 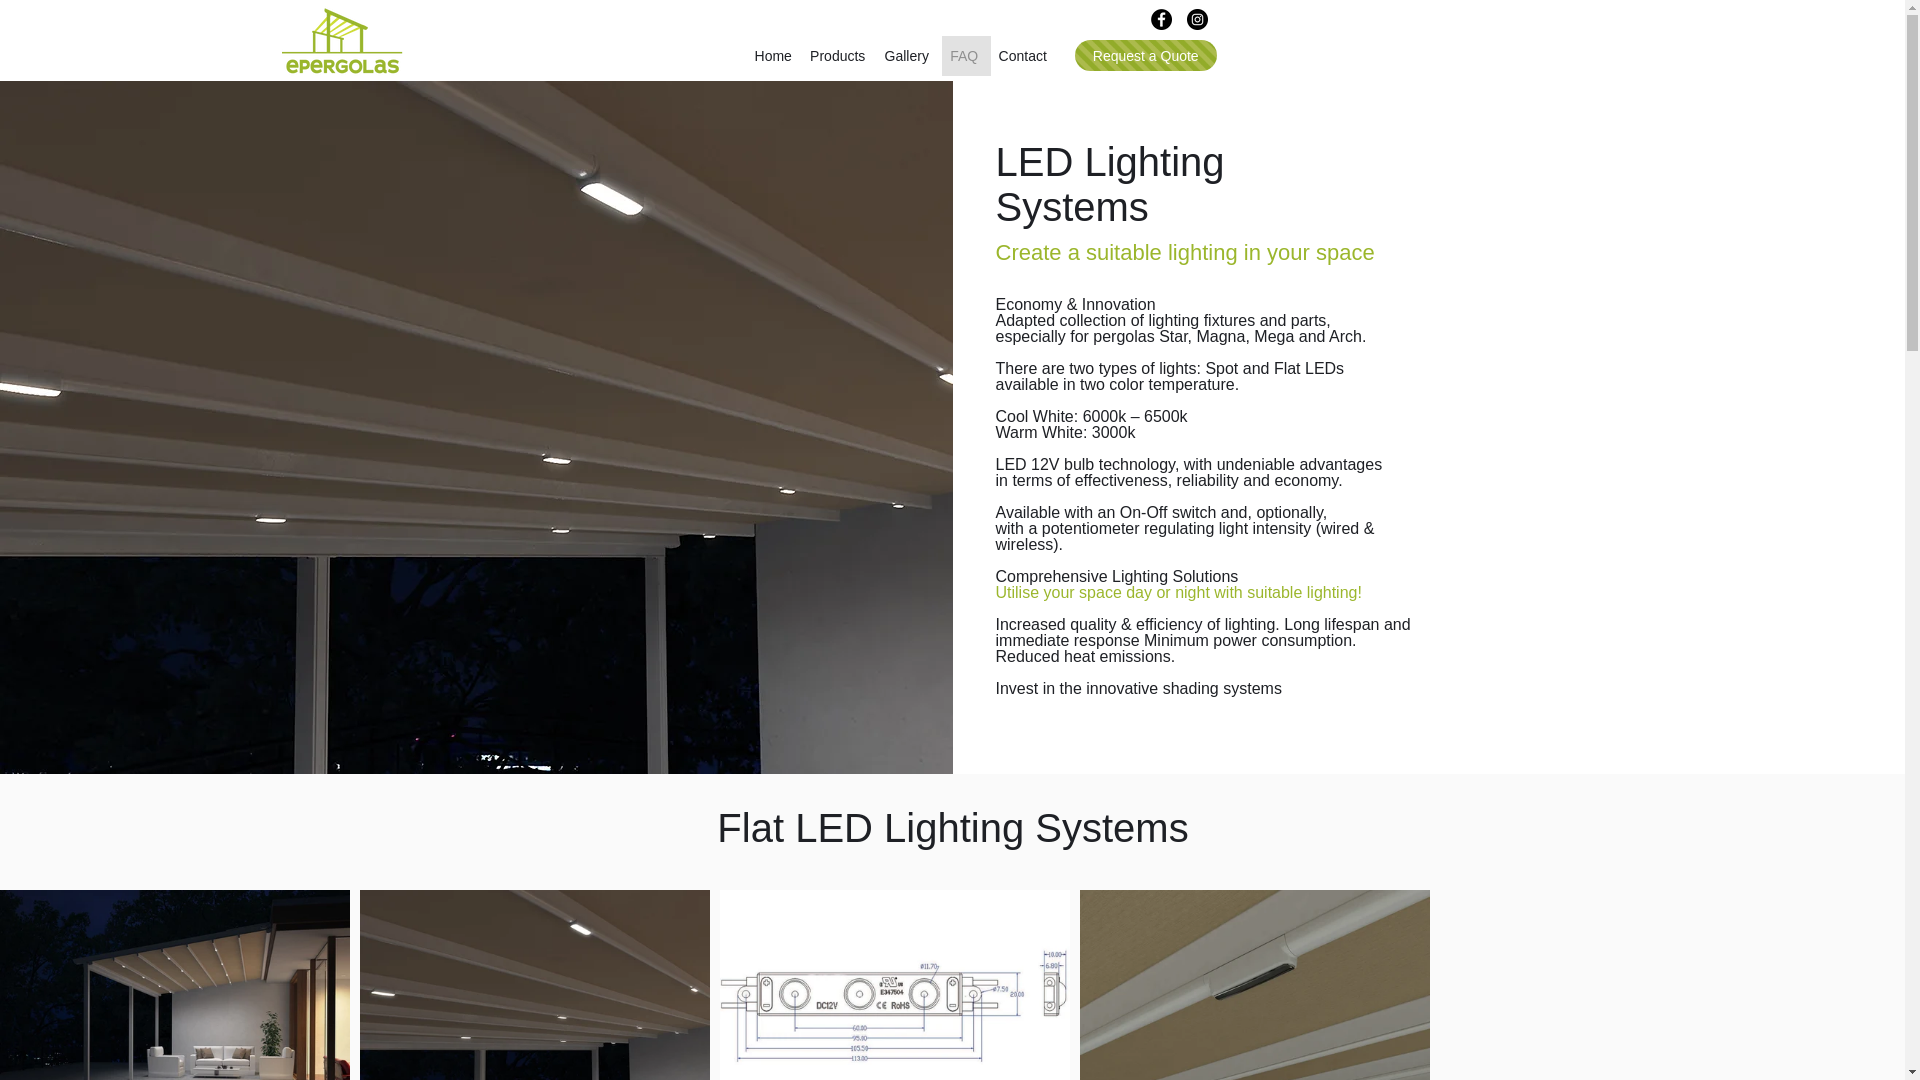 What do you see at coordinates (775, 55) in the screenshot?
I see `Home` at bounding box center [775, 55].